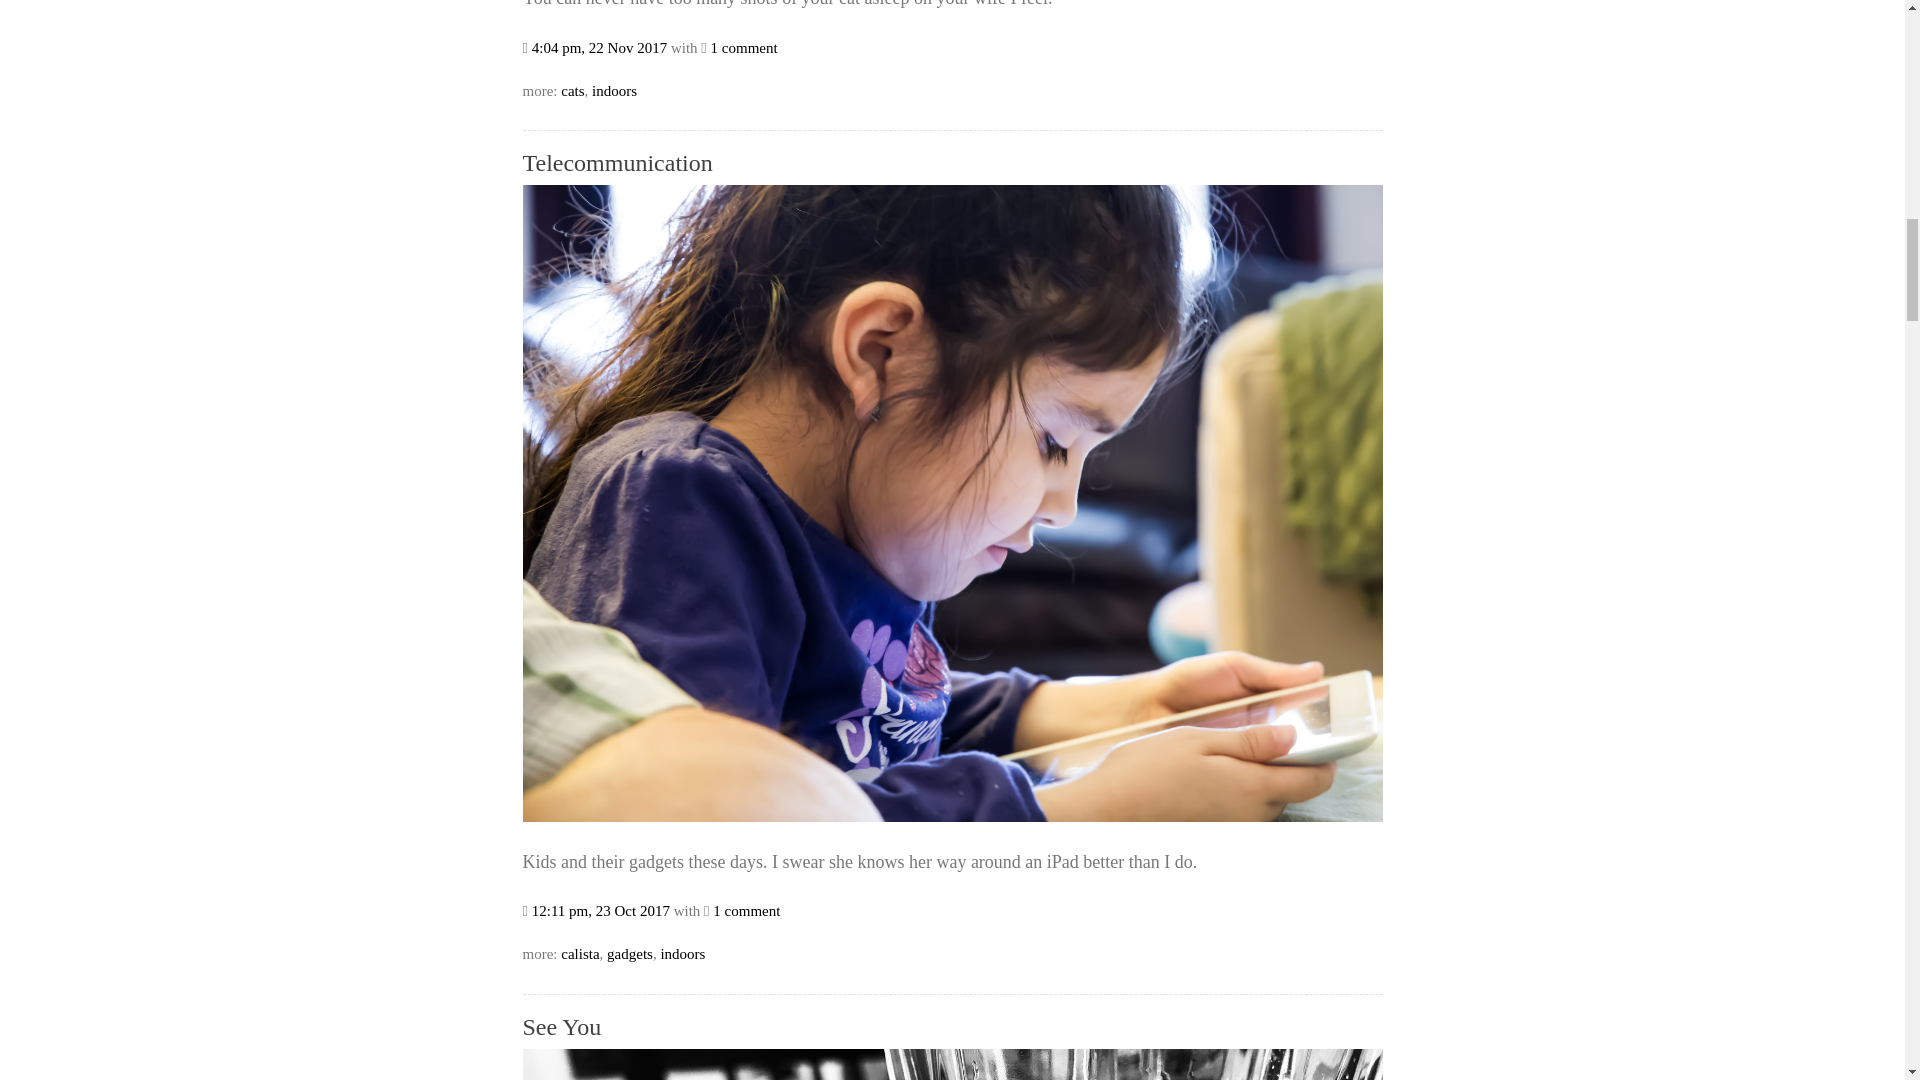 The image size is (1920, 1080). What do you see at coordinates (682, 954) in the screenshot?
I see `indoors` at bounding box center [682, 954].